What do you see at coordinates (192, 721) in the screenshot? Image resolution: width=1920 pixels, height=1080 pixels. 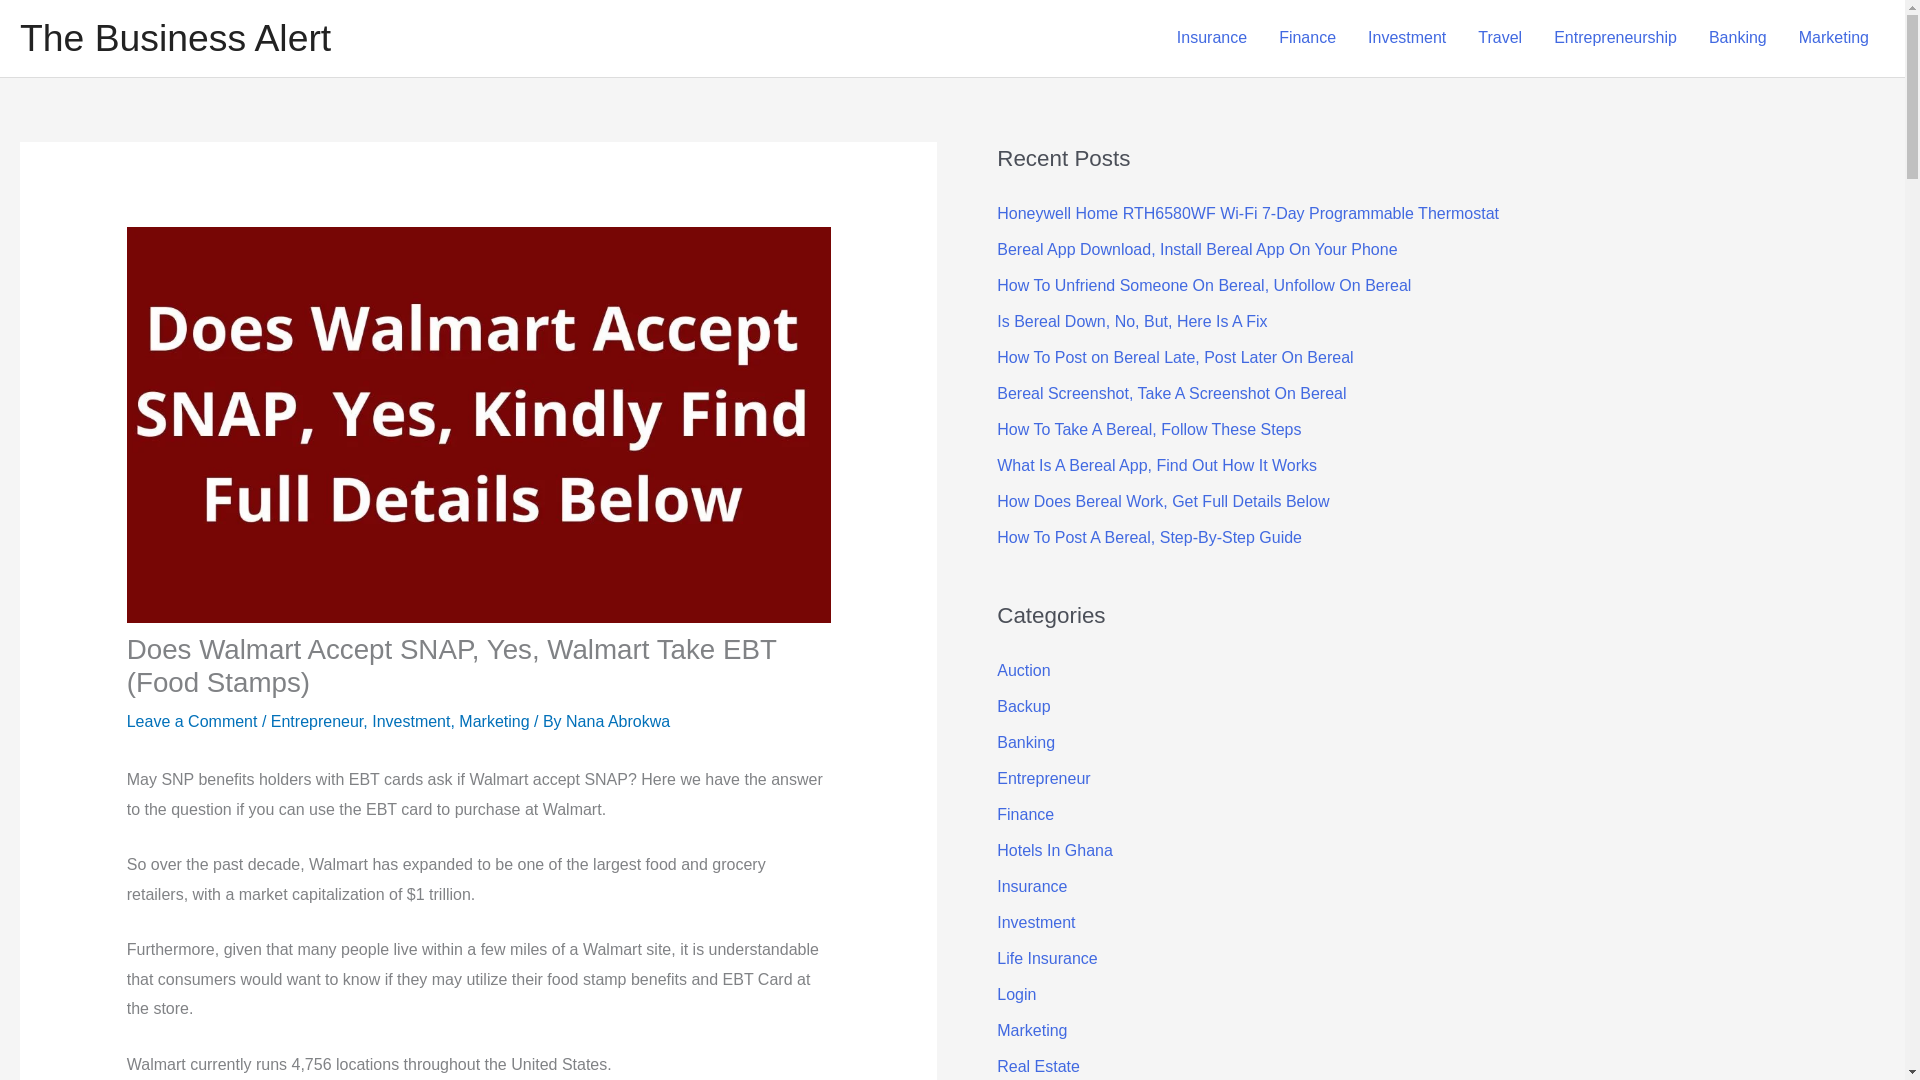 I see `Leave a Comment` at bounding box center [192, 721].